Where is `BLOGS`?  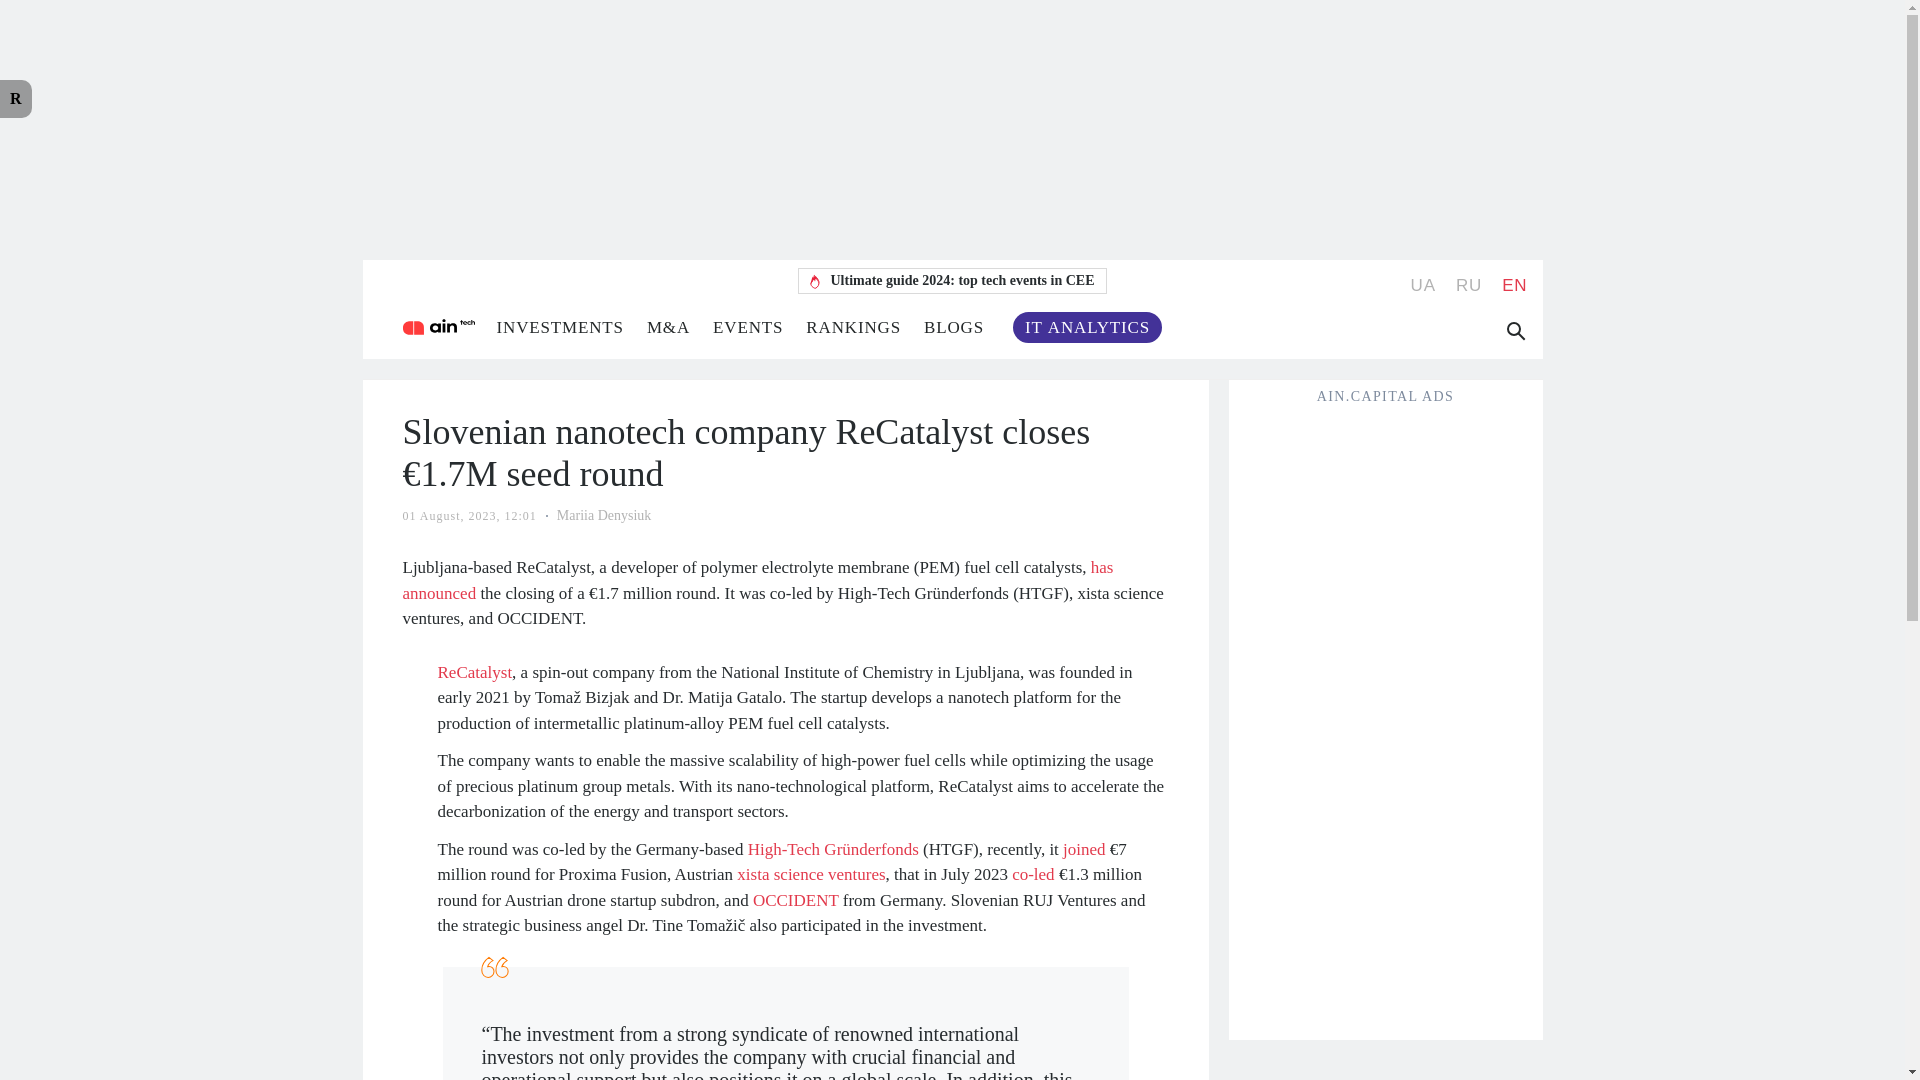 BLOGS is located at coordinates (953, 326).